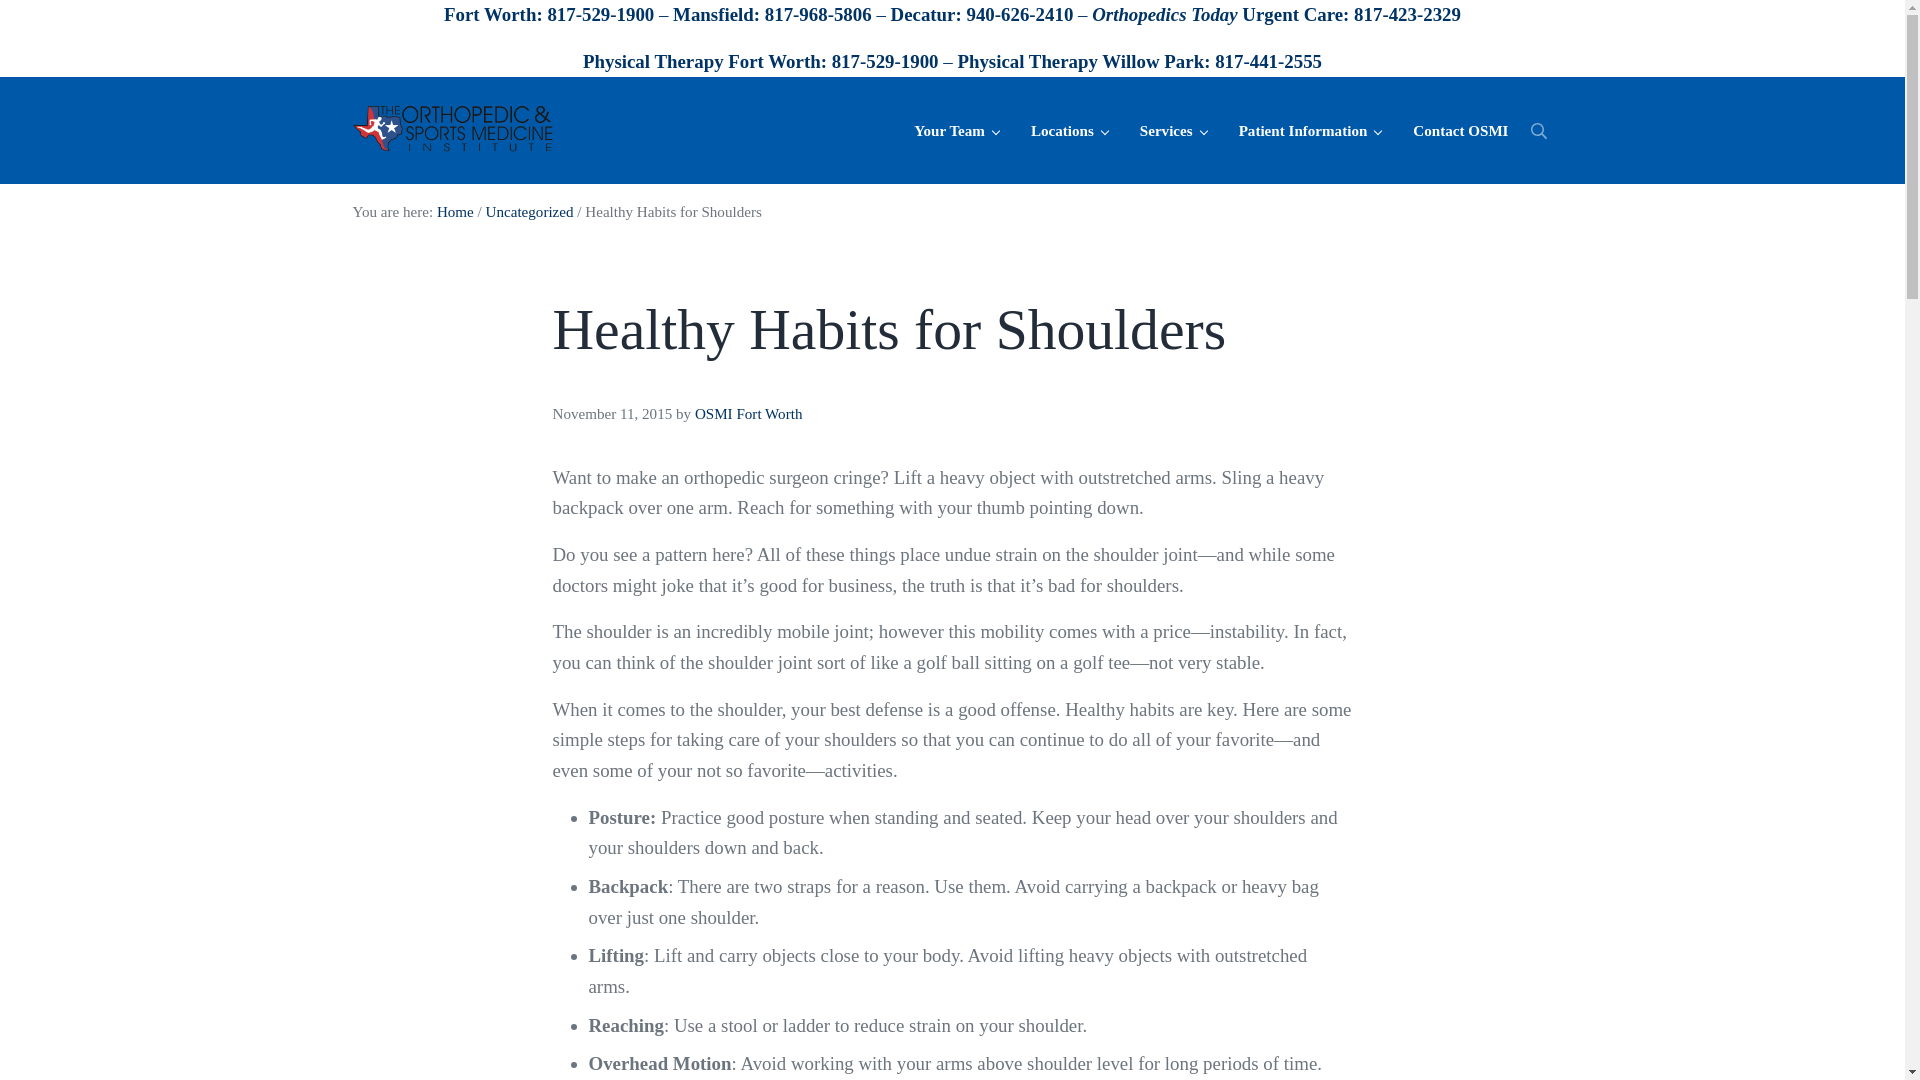 This screenshot has height=1080, width=1920. What do you see at coordinates (923, 14) in the screenshot?
I see `Decatur` at bounding box center [923, 14].